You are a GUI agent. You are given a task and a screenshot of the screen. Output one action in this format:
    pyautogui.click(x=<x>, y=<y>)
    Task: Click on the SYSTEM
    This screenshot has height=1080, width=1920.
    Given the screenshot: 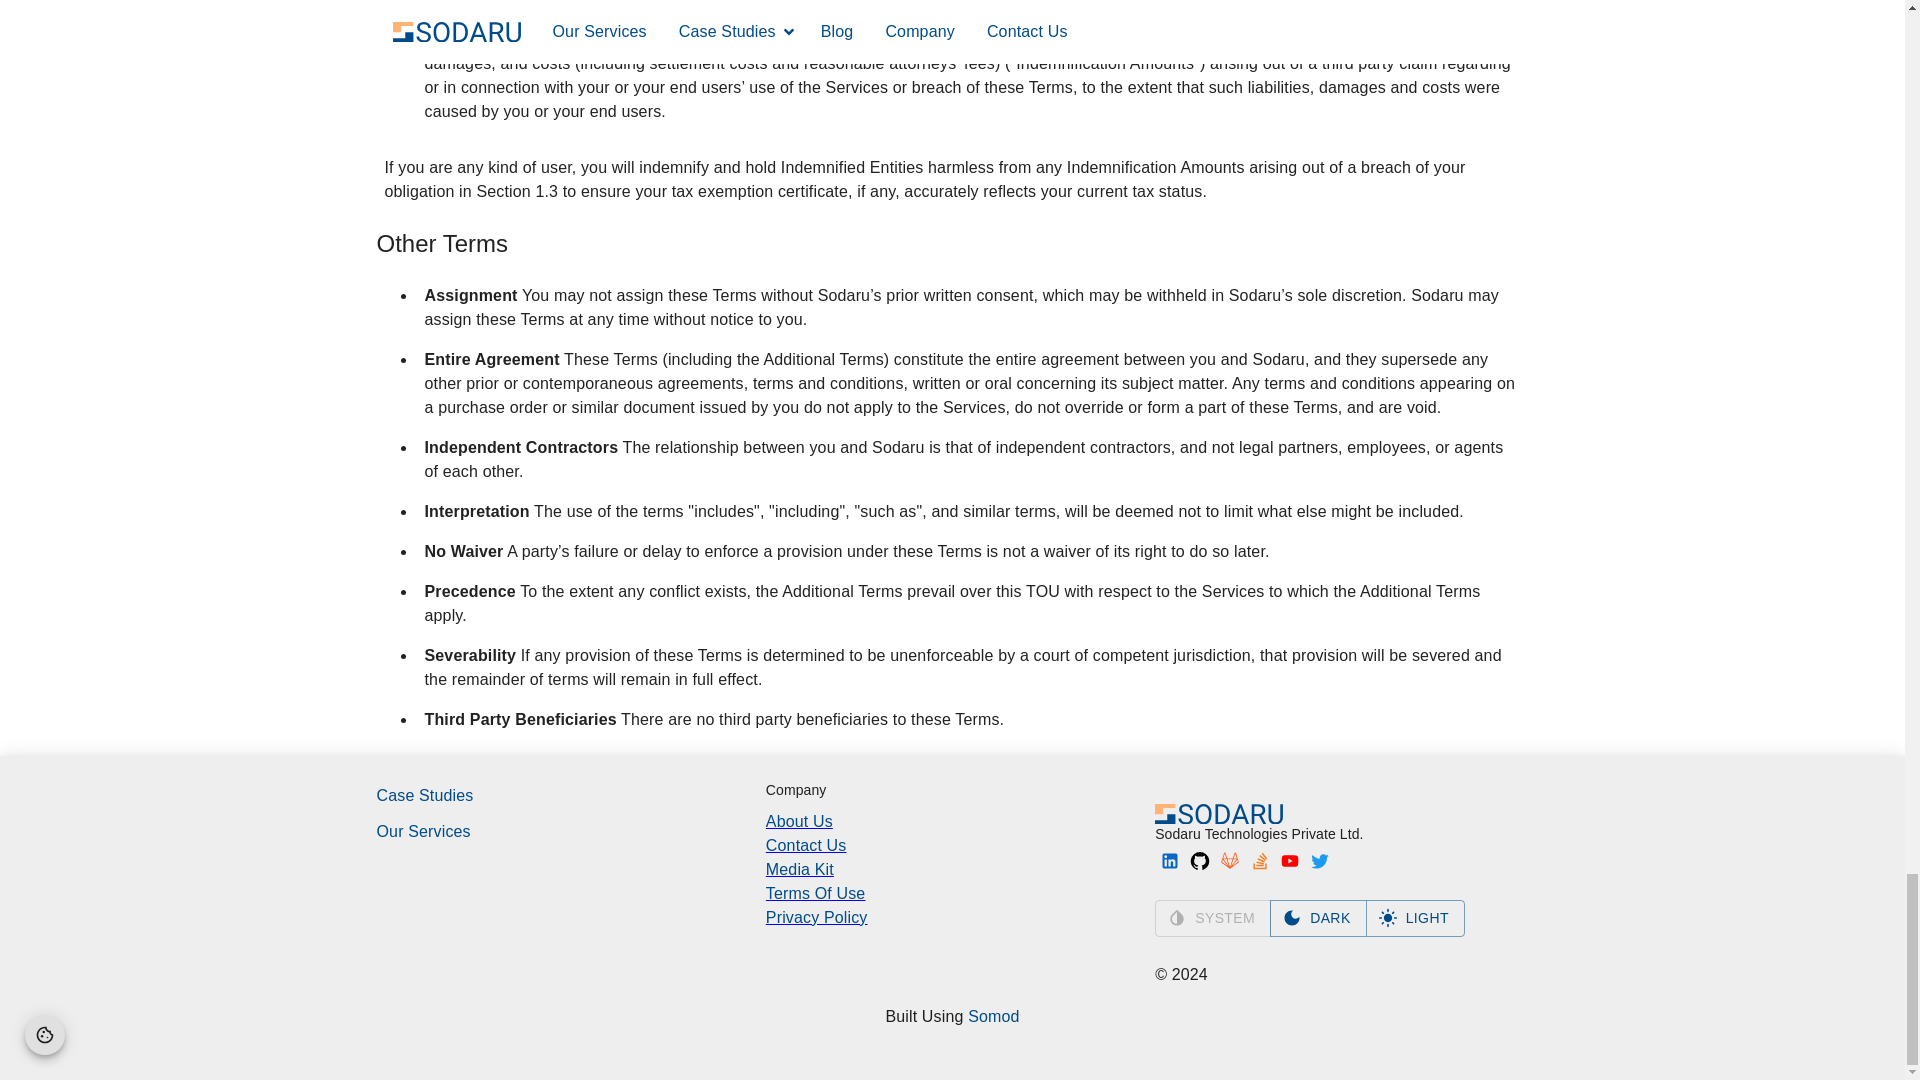 What is the action you would take?
    pyautogui.click(x=1213, y=918)
    